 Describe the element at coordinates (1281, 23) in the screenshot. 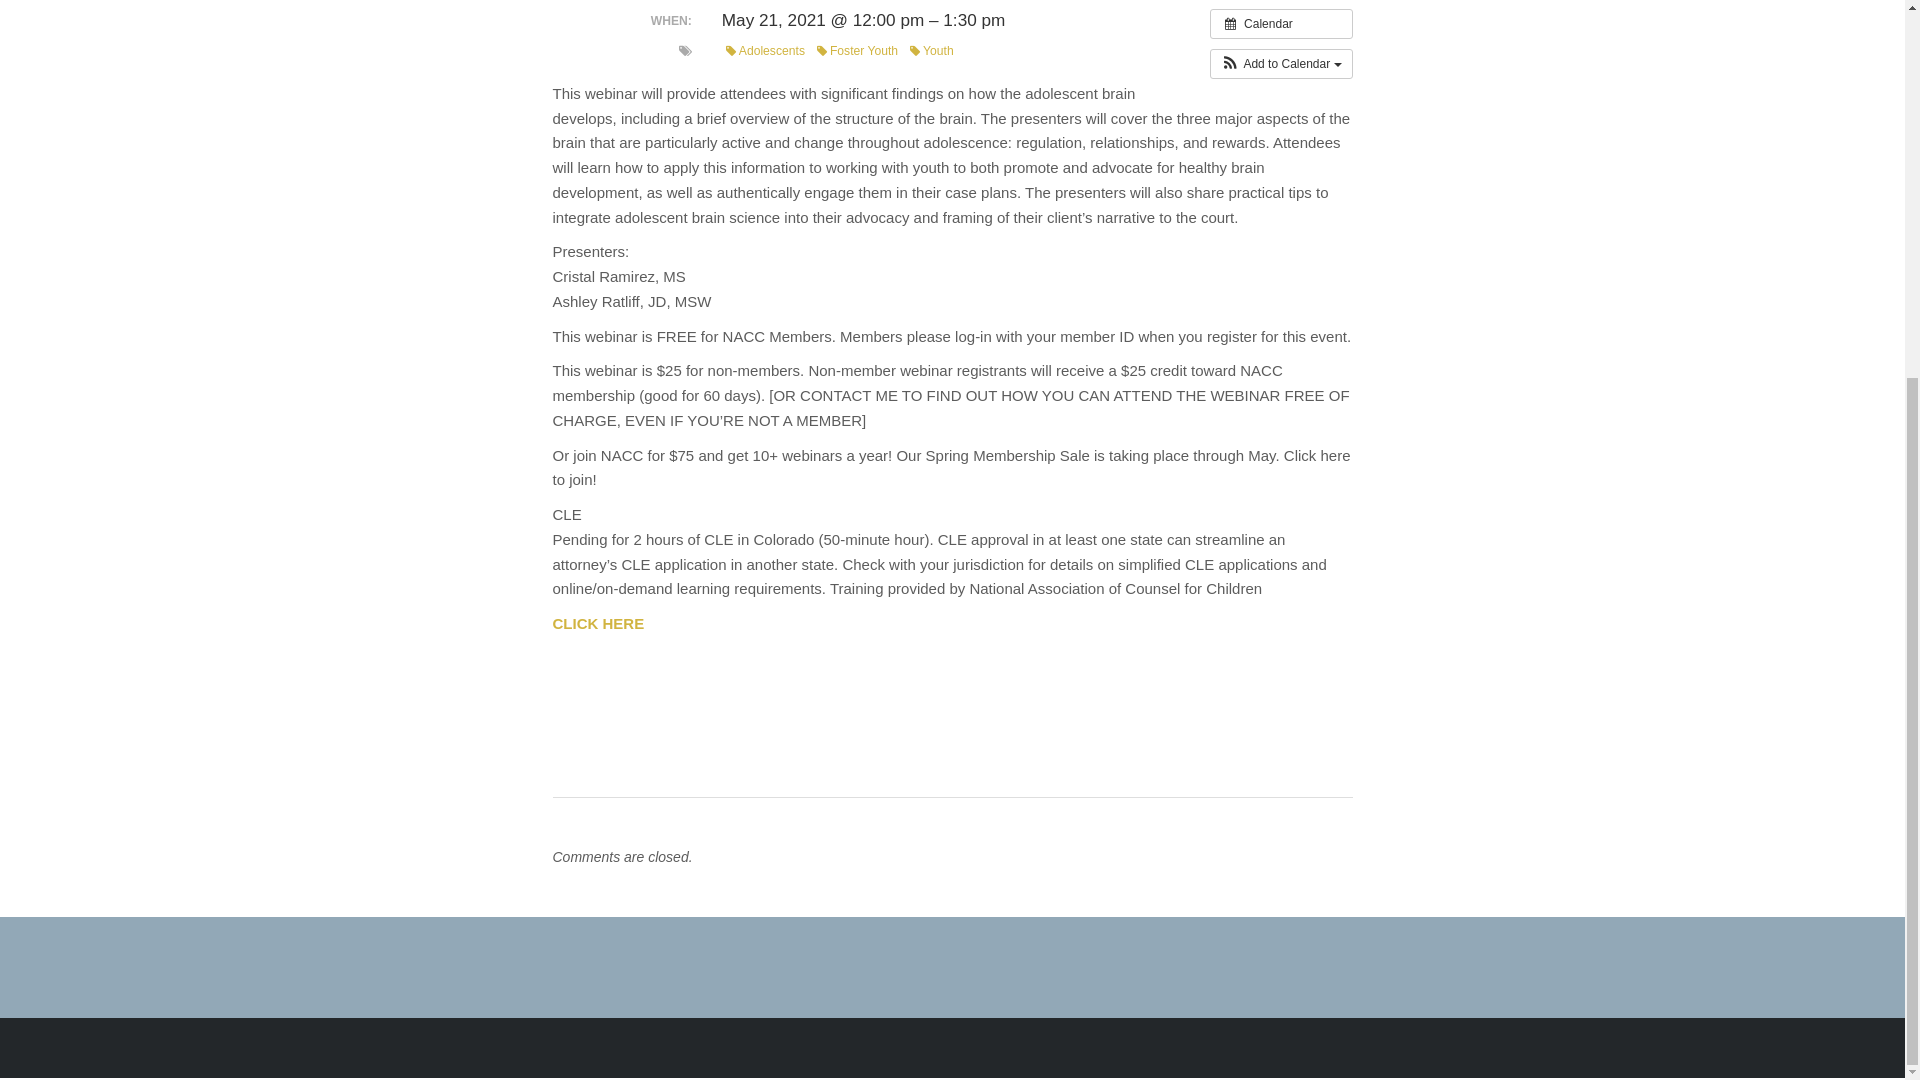

I see `View all events` at that location.